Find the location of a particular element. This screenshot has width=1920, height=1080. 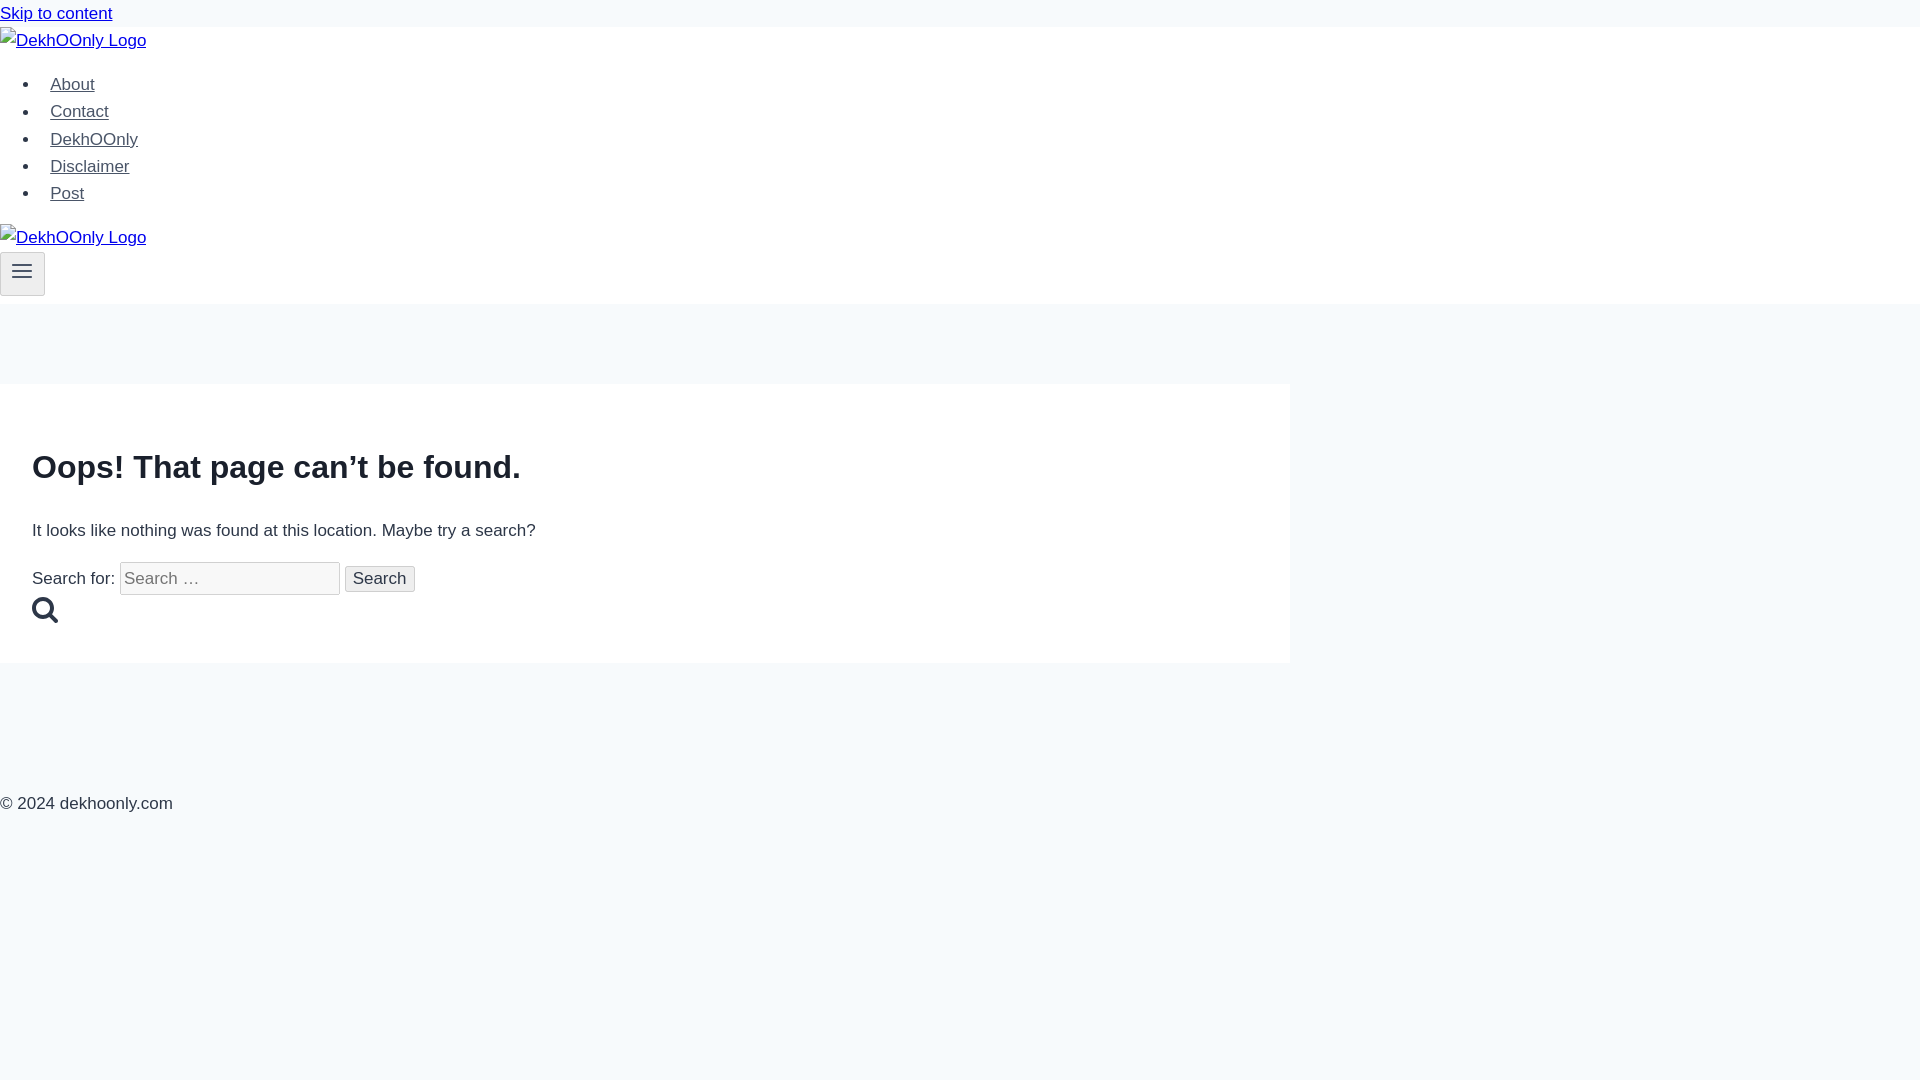

DekhOOnly is located at coordinates (94, 138).